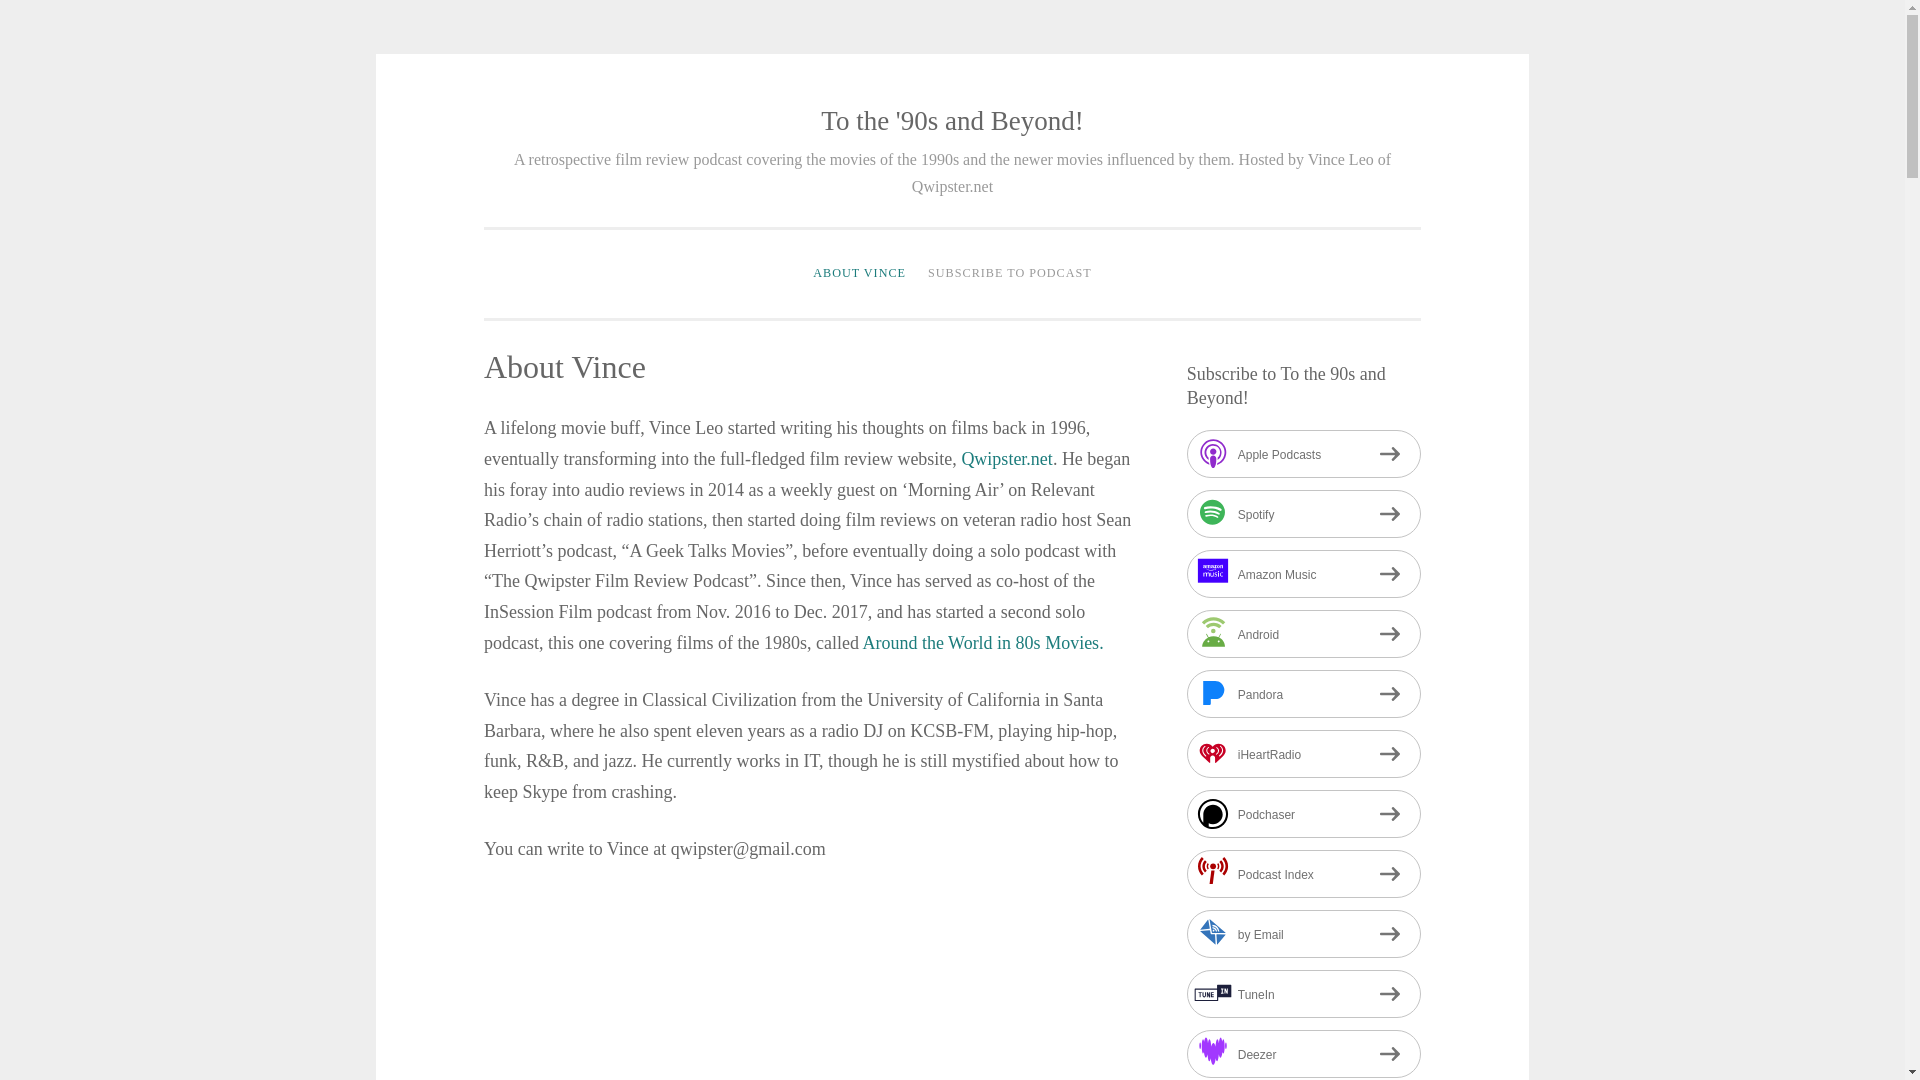 Image resolution: width=1920 pixels, height=1080 pixels. What do you see at coordinates (1303, 694) in the screenshot?
I see `Pandora` at bounding box center [1303, 694].